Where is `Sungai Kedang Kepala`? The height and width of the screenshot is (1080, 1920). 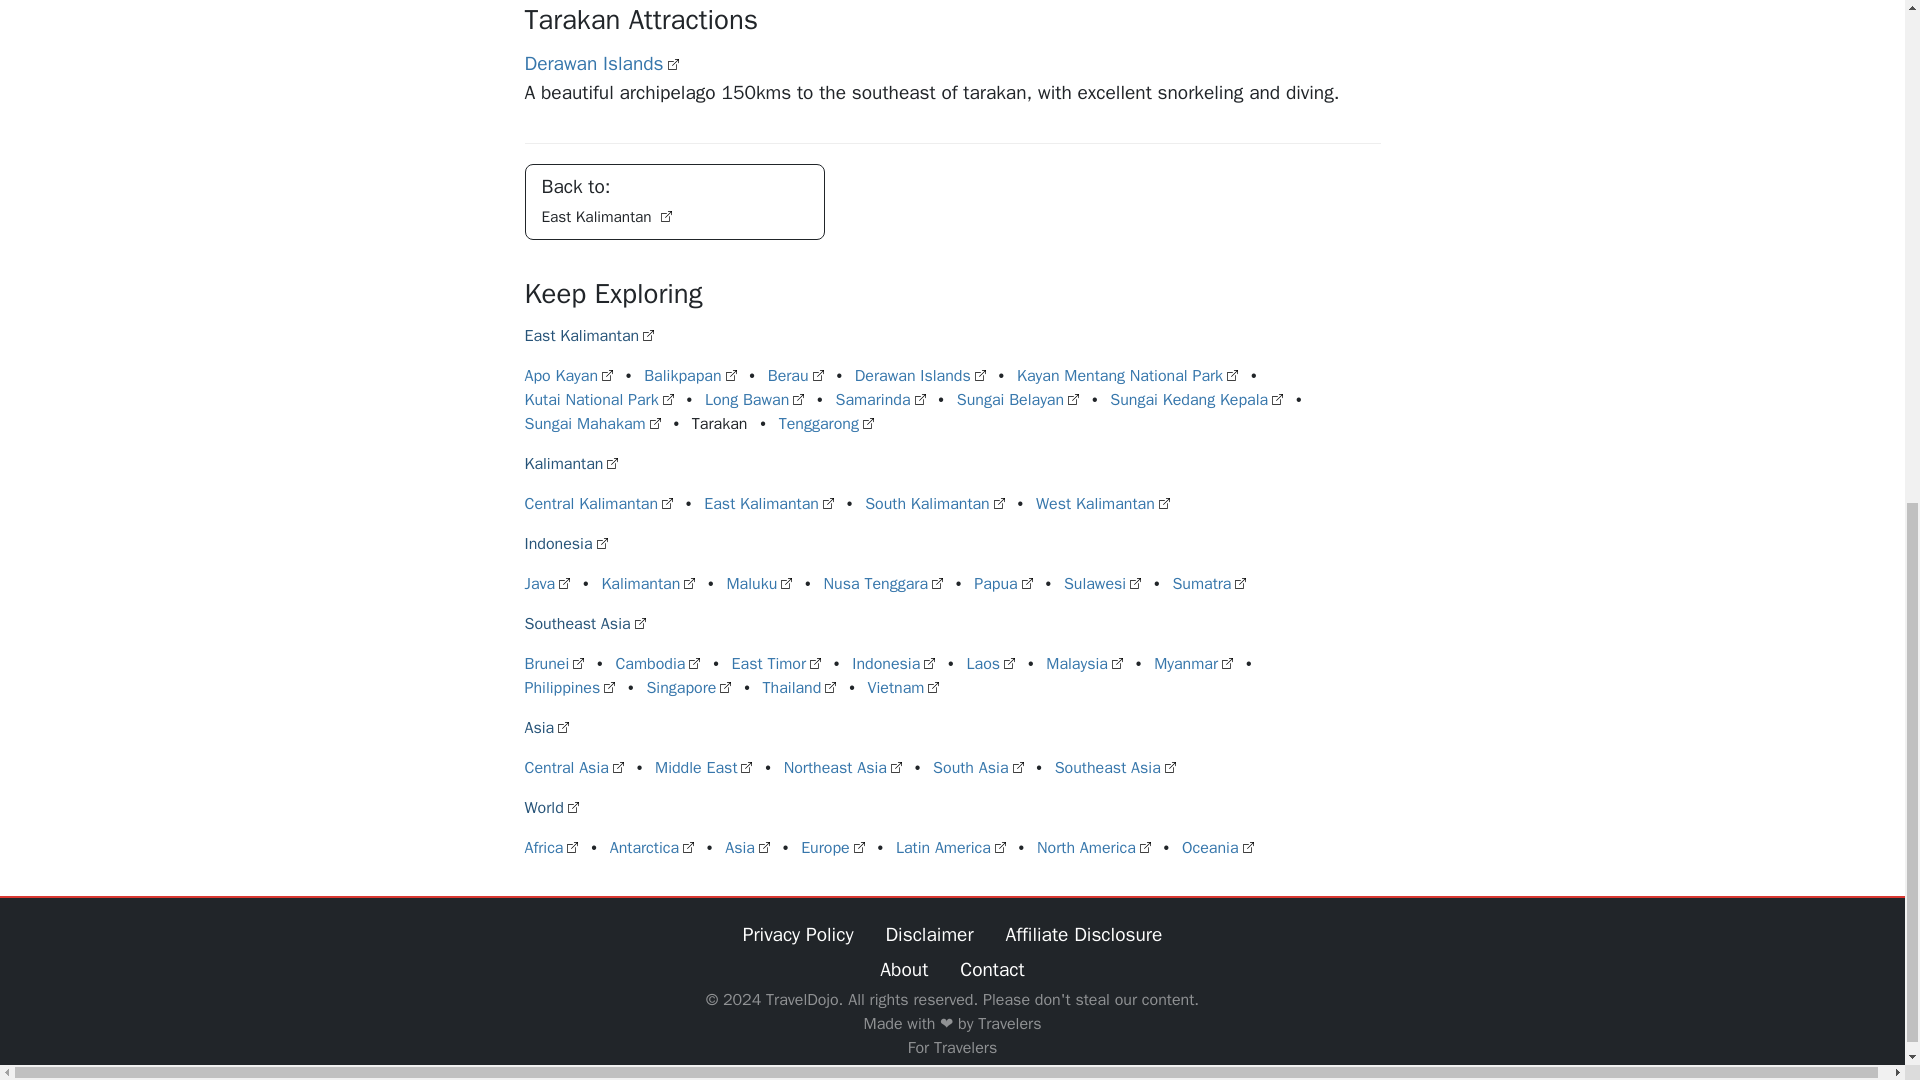 Sungai Kedang Kepala is located at coordinates (1196, 400).